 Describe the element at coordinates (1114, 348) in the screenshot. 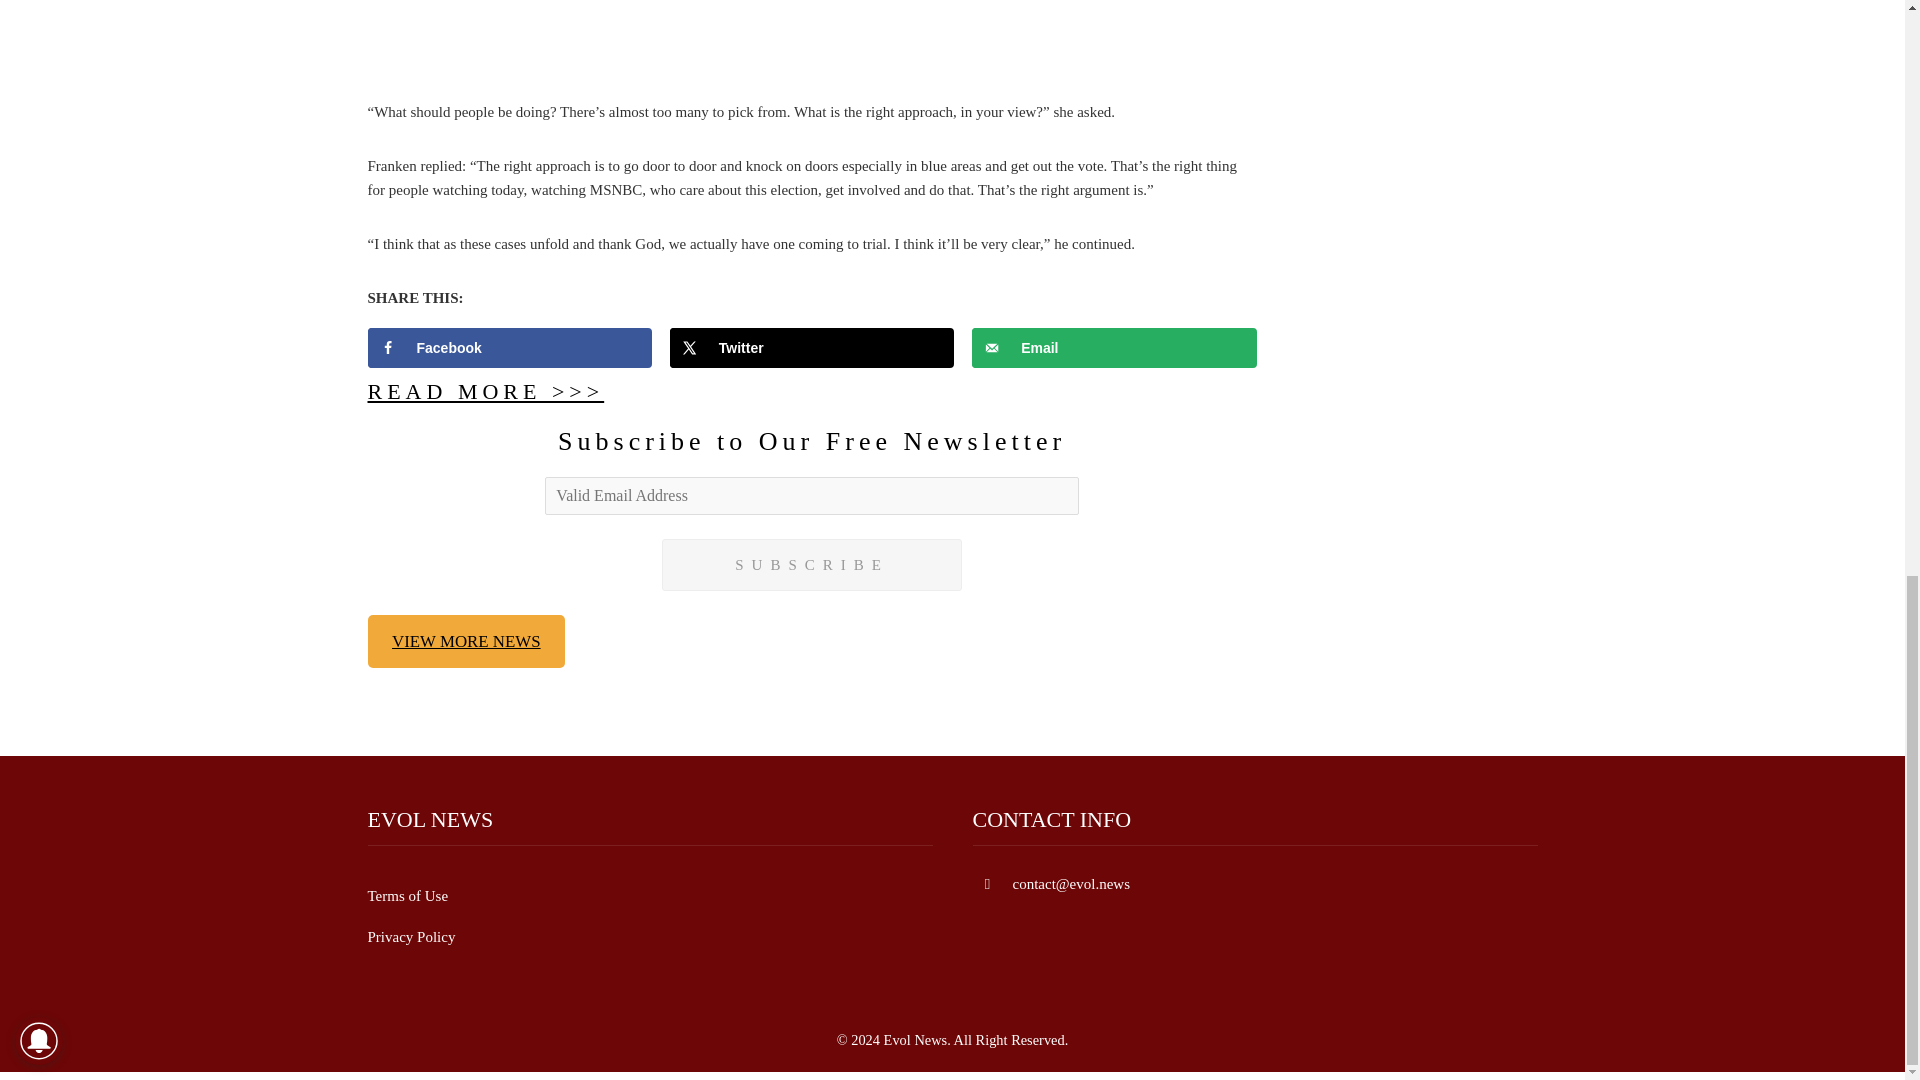

I see `Send over email` at that location.